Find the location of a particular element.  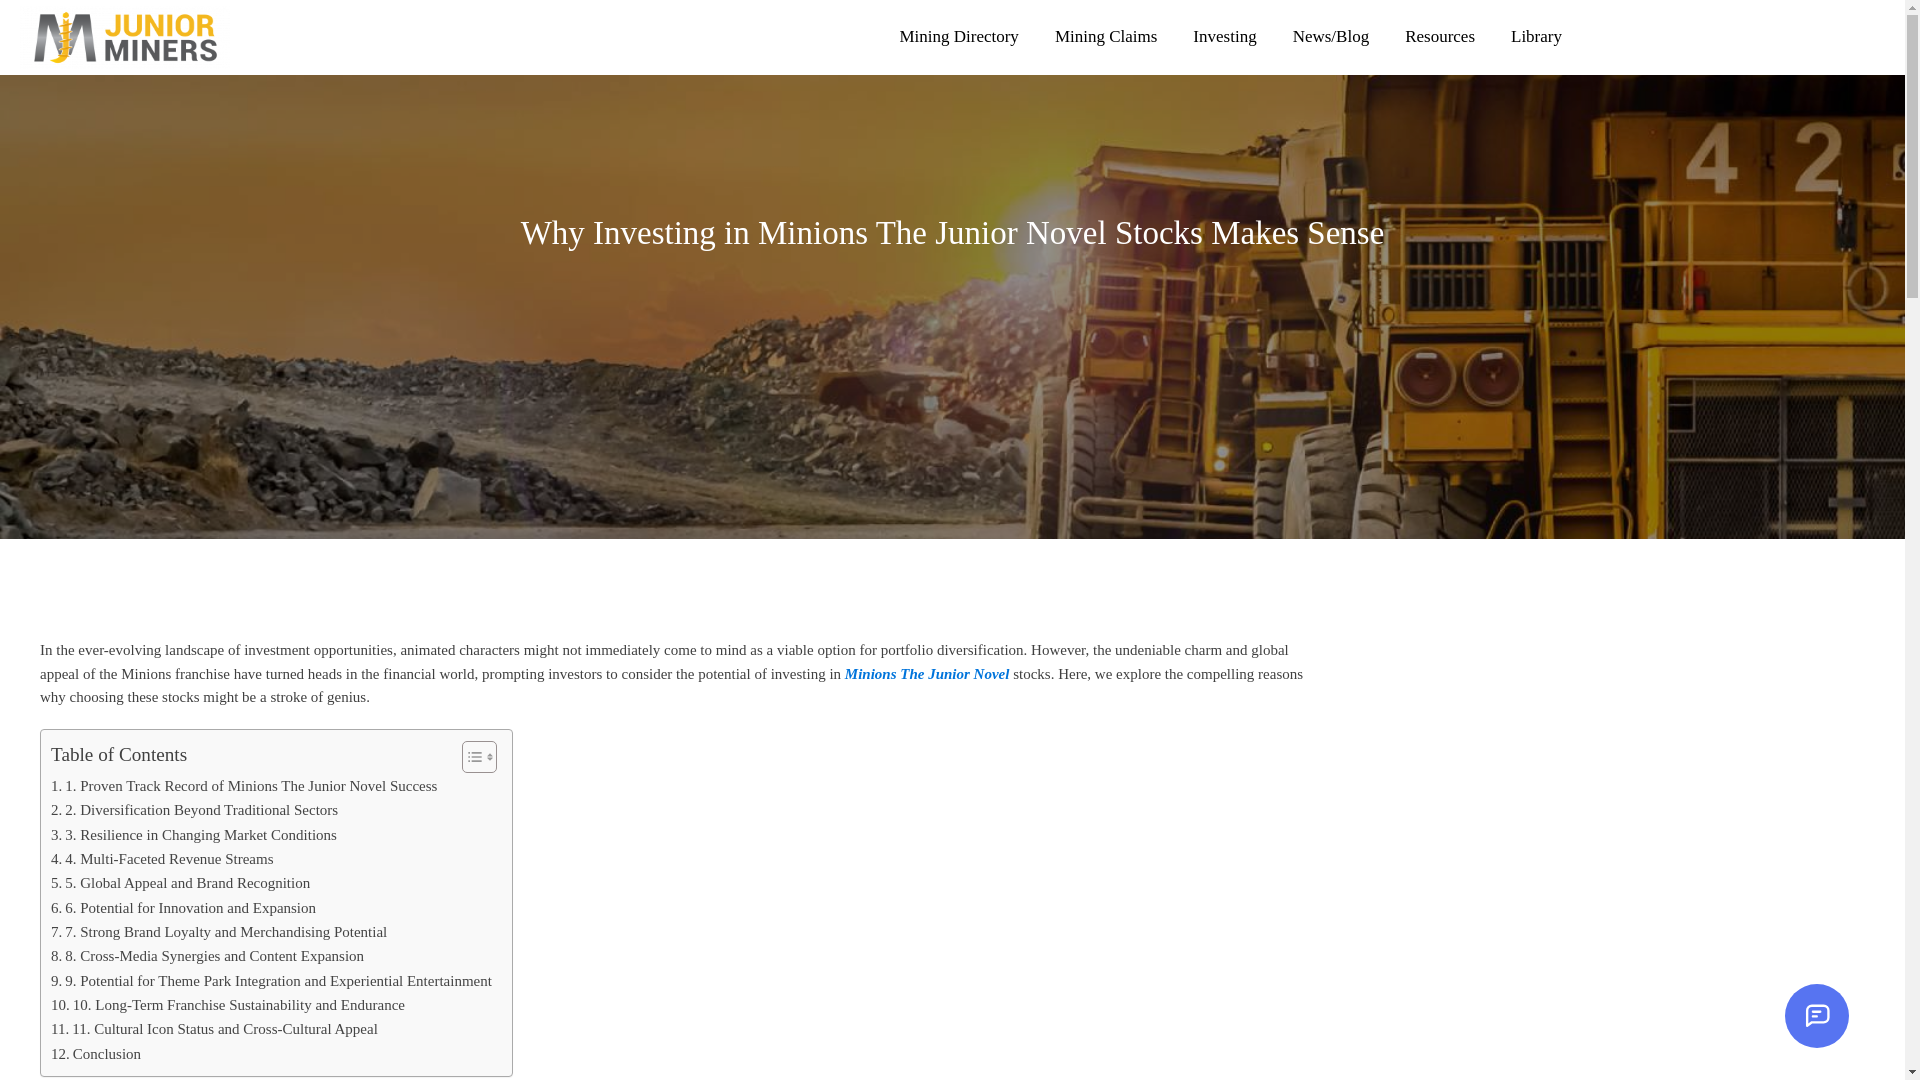

4. Multi-Faceted Revenue Streams is located at coordinates (162, 858).